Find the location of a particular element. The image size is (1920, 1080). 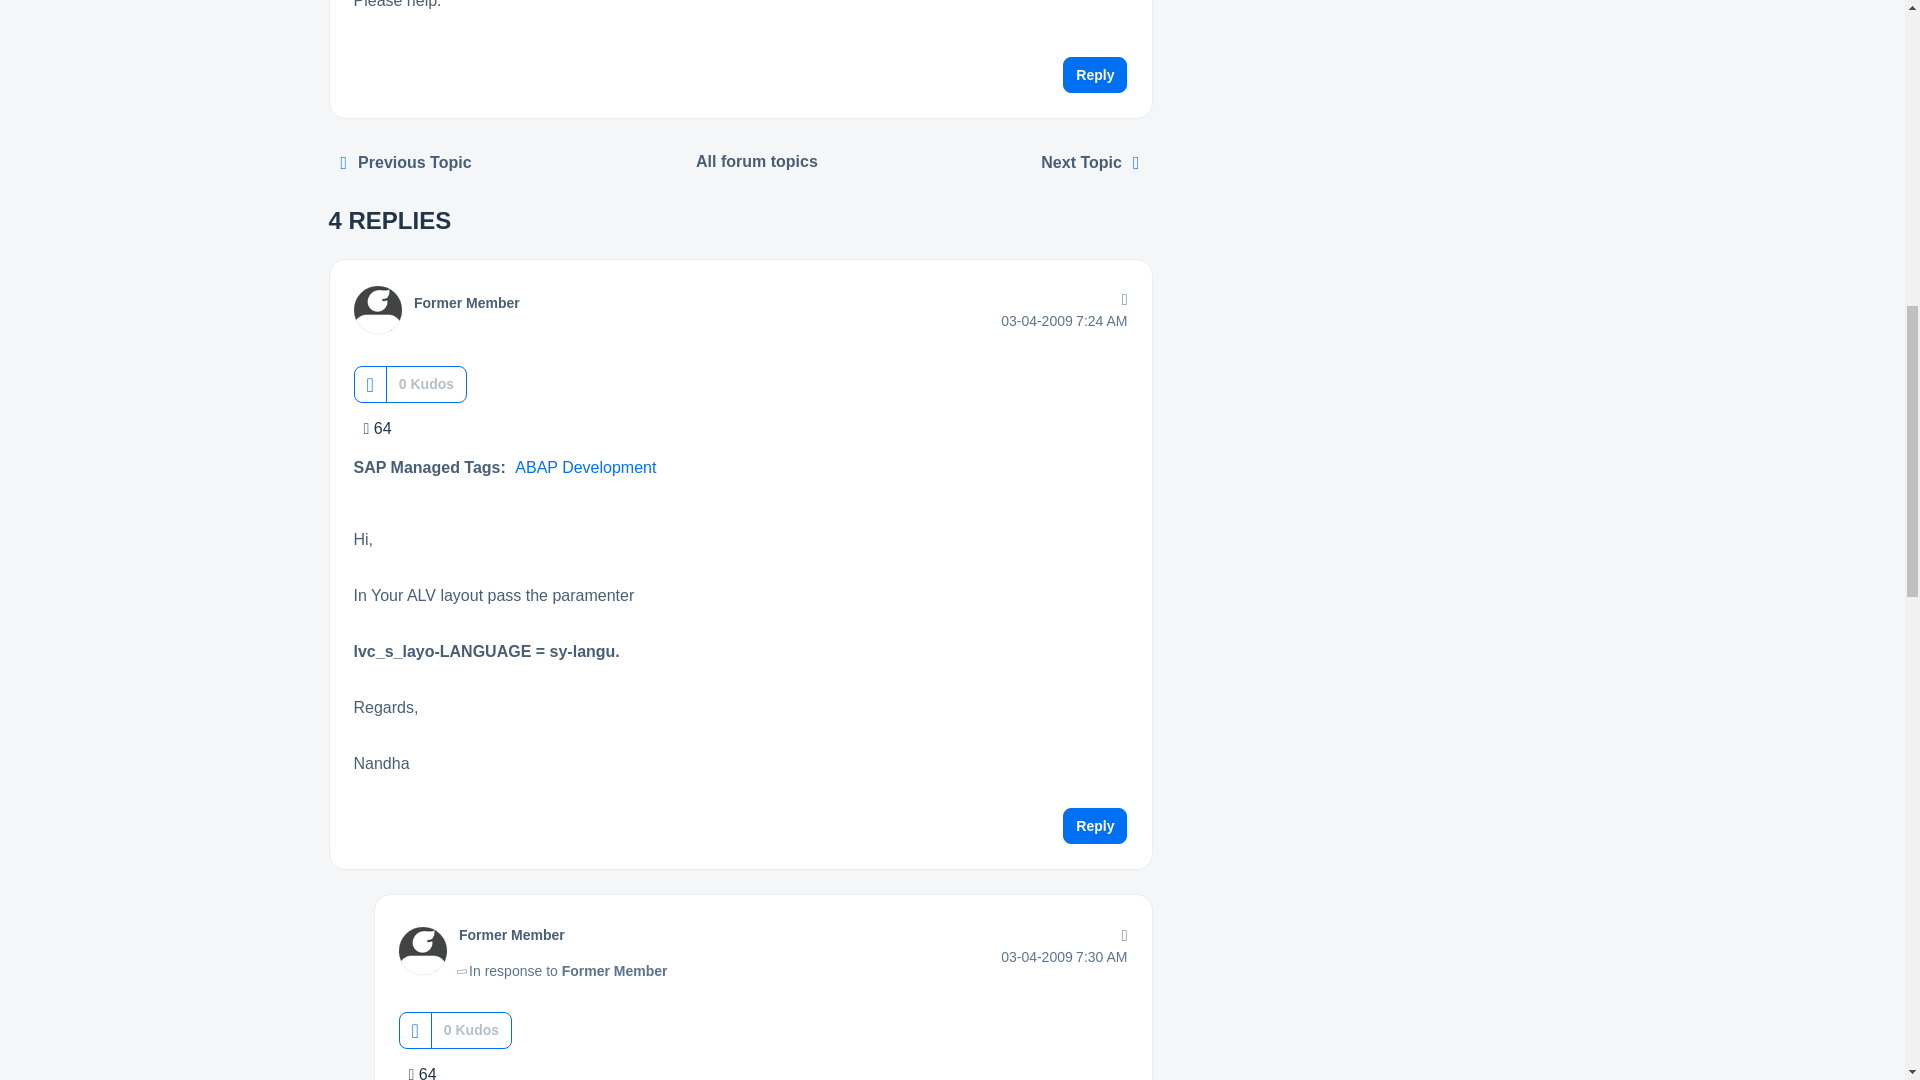

Application Development Discussions is located at coordinates (757, 162).